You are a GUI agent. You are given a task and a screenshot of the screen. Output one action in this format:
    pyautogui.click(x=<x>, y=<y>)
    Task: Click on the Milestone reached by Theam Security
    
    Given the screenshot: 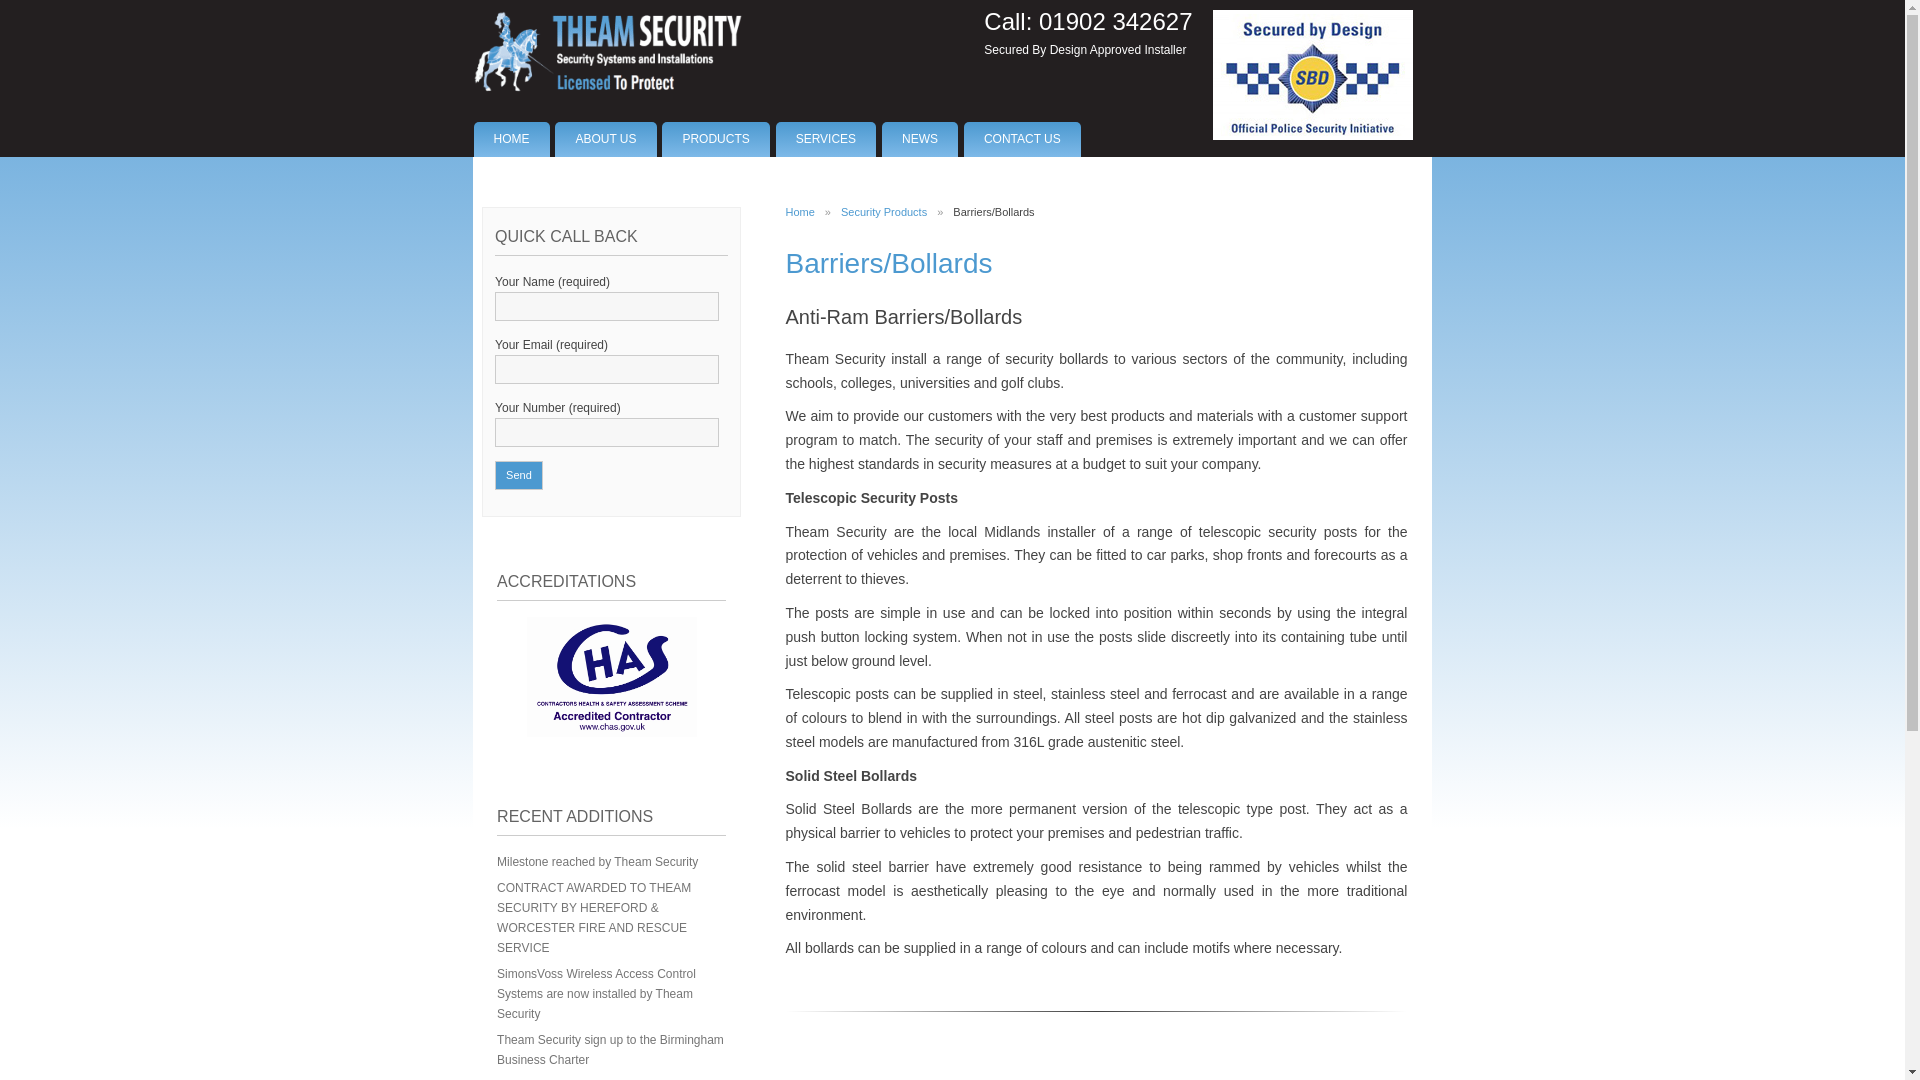 What is the action you would take?
    pyautogui.click(x=598, y=862)
    